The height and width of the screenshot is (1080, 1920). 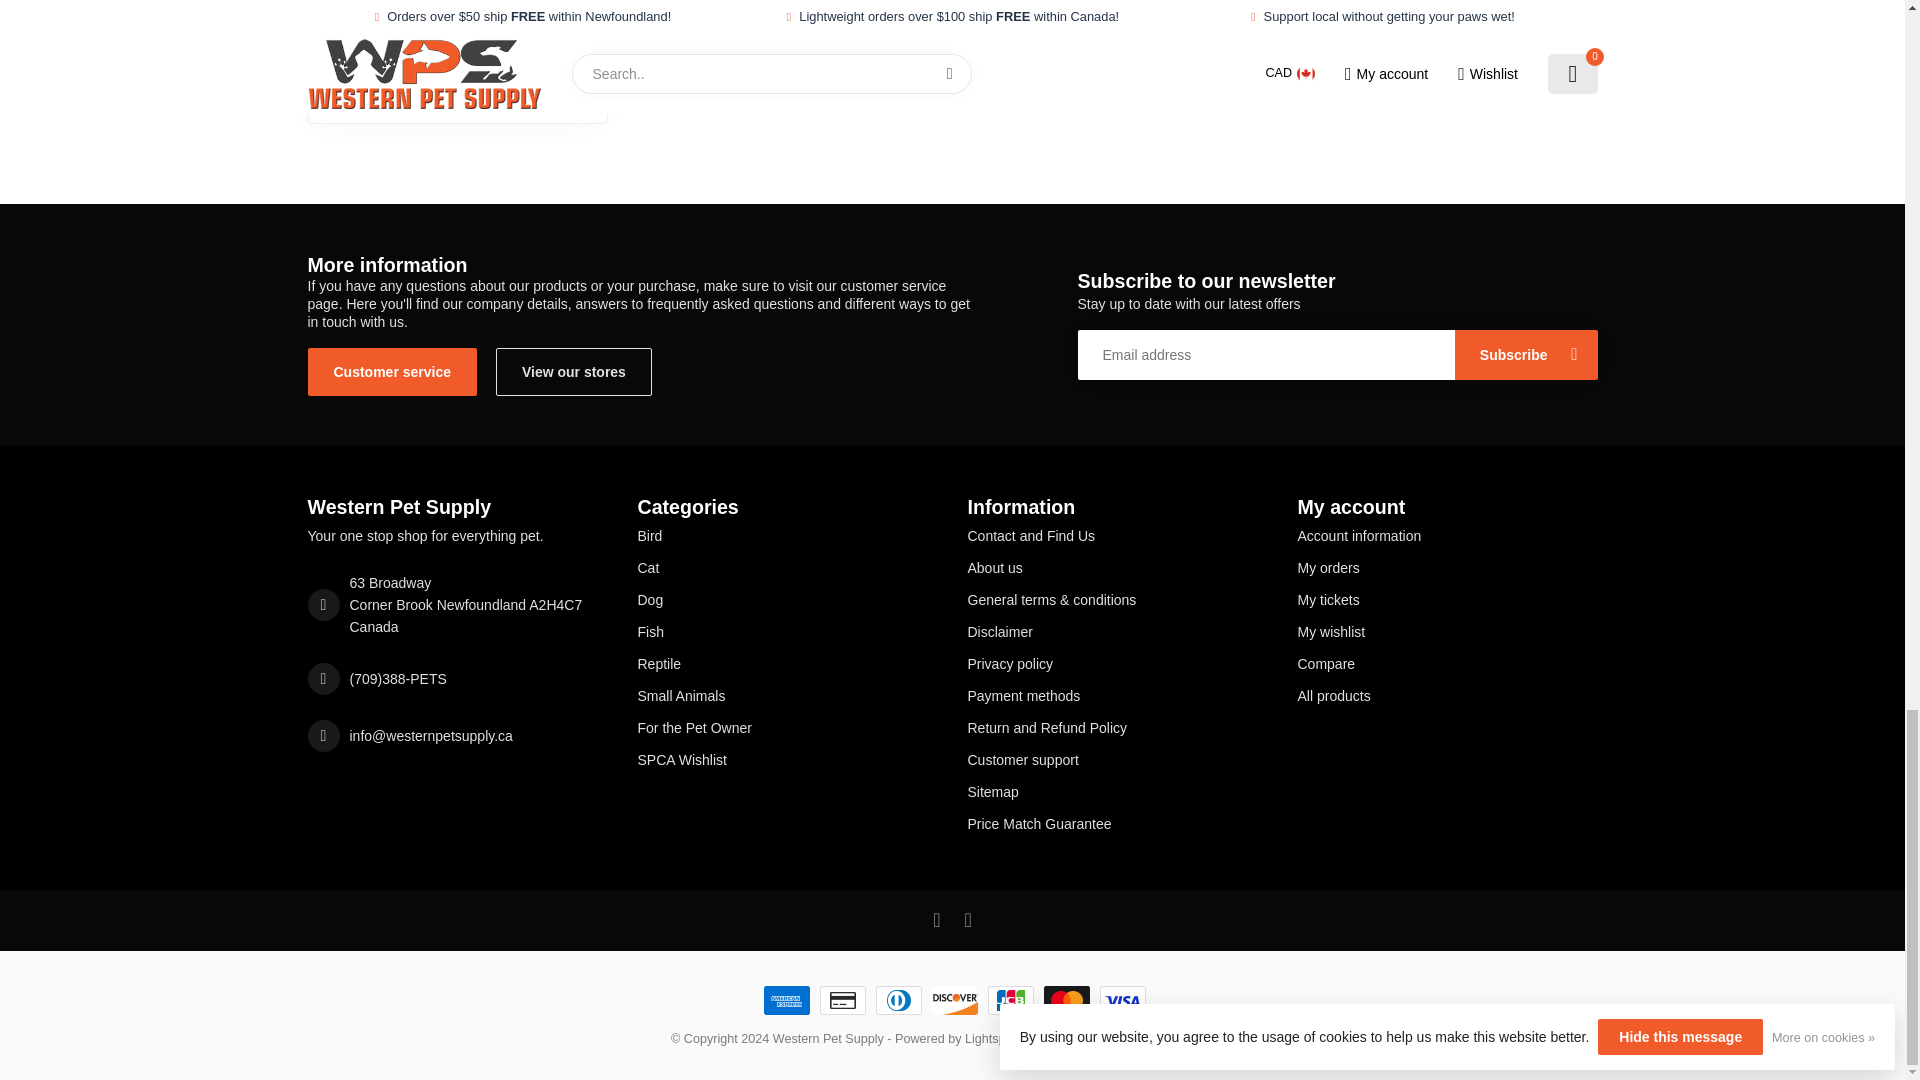 What do you see at coordinates (1117, 664) in the screenshot?
I see `Privacy policy` at bounding box center [1117, 664].